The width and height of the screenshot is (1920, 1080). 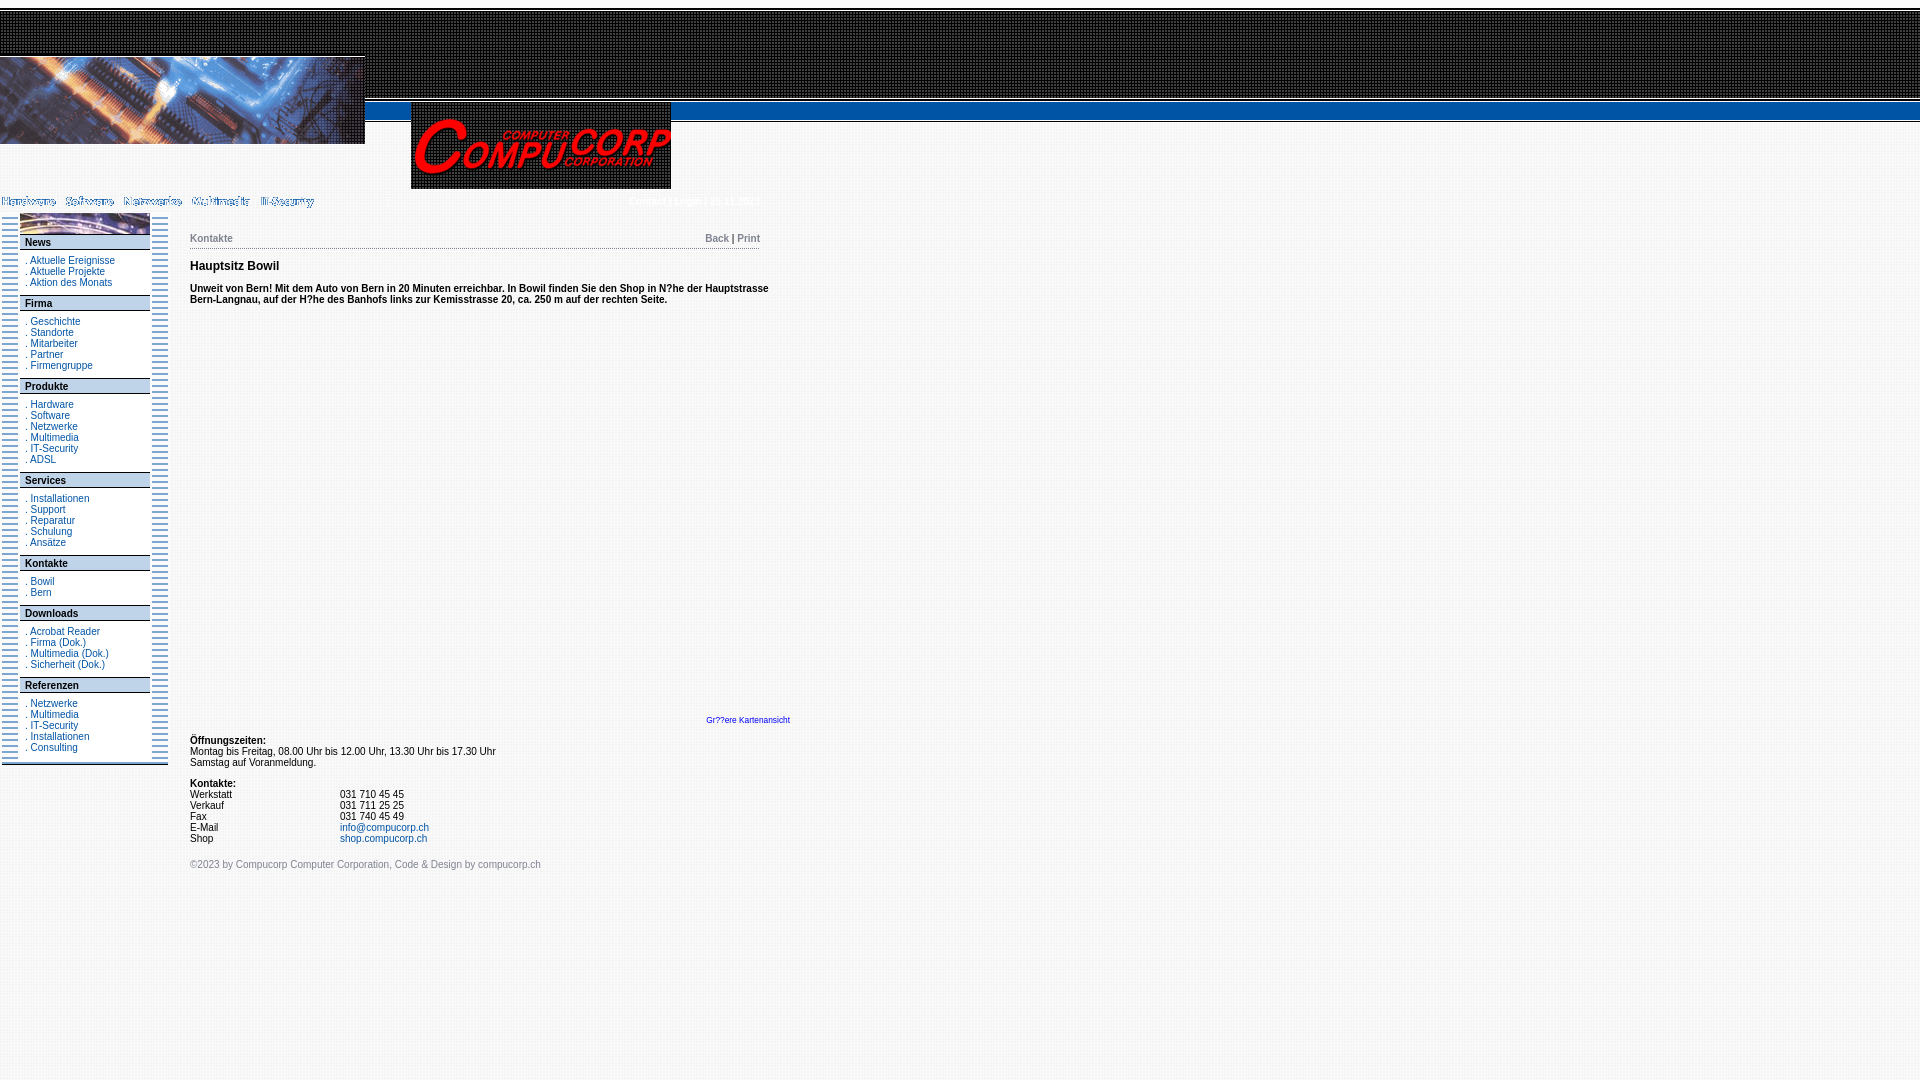 I want to click on Services, so click(x=46, y=480).